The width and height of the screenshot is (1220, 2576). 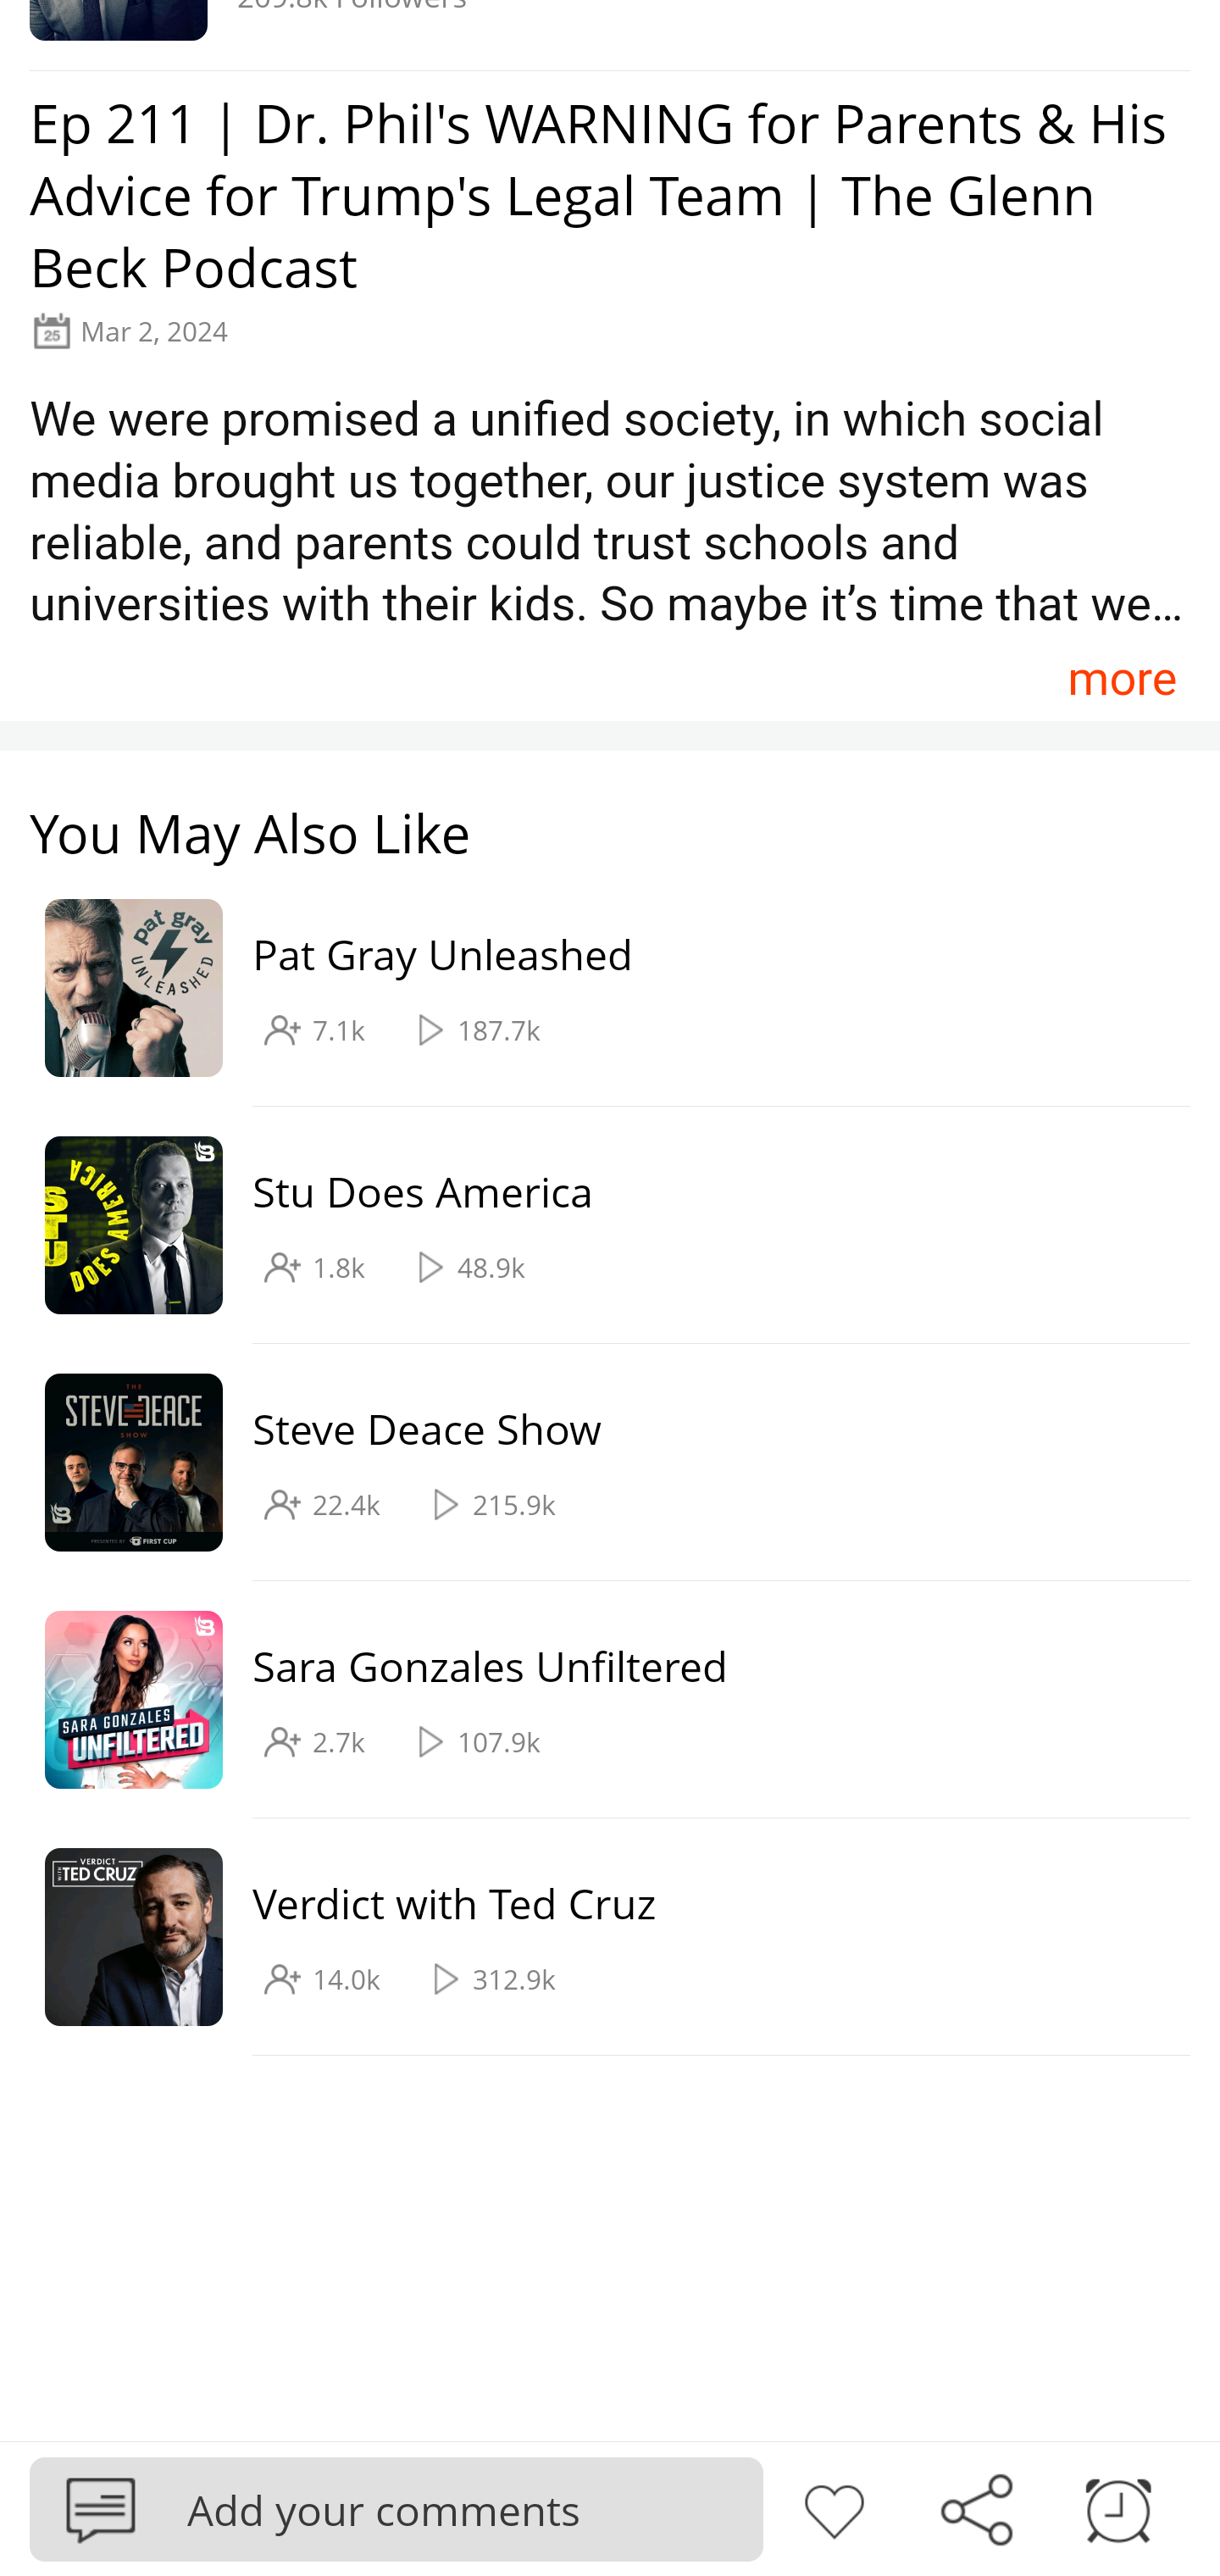 I want to click on more, so click(x=1122, y=677).